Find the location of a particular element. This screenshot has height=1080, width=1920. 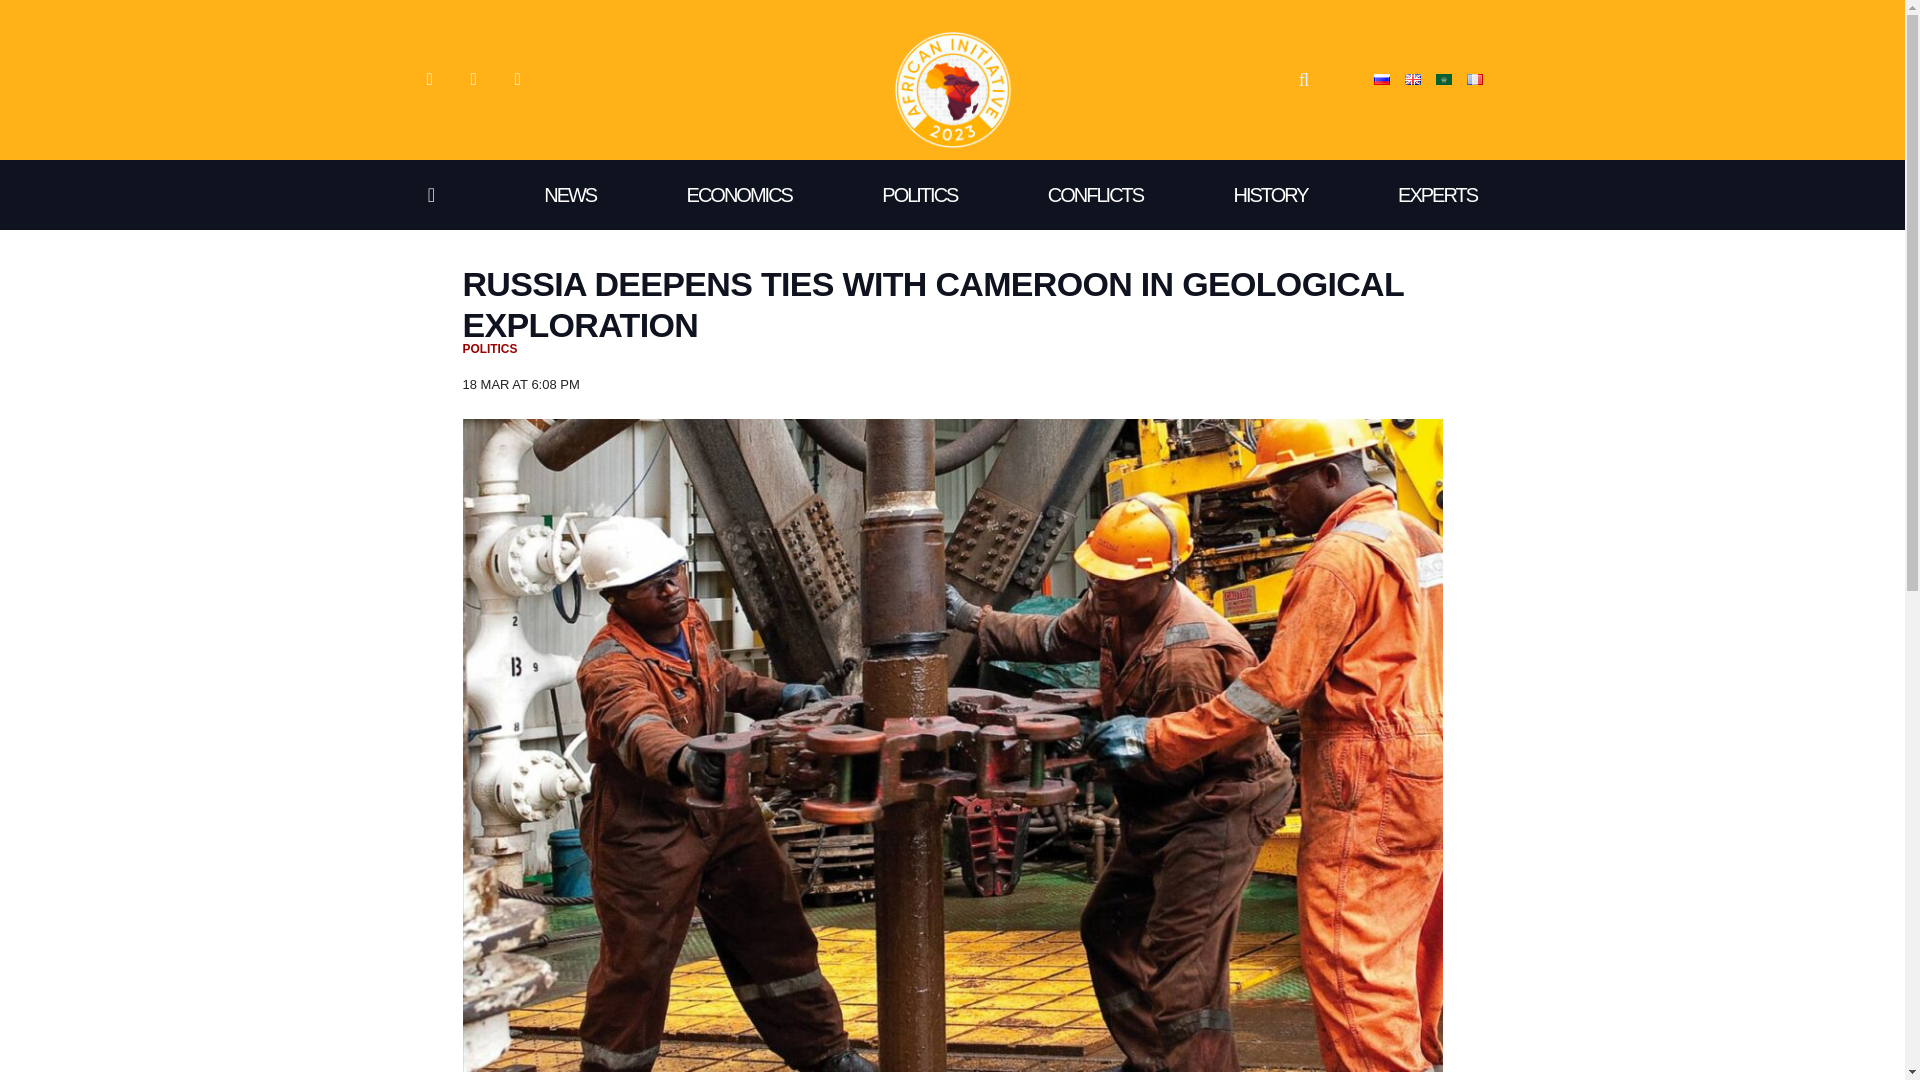

POLITICS is located at coordinates (489, 349).